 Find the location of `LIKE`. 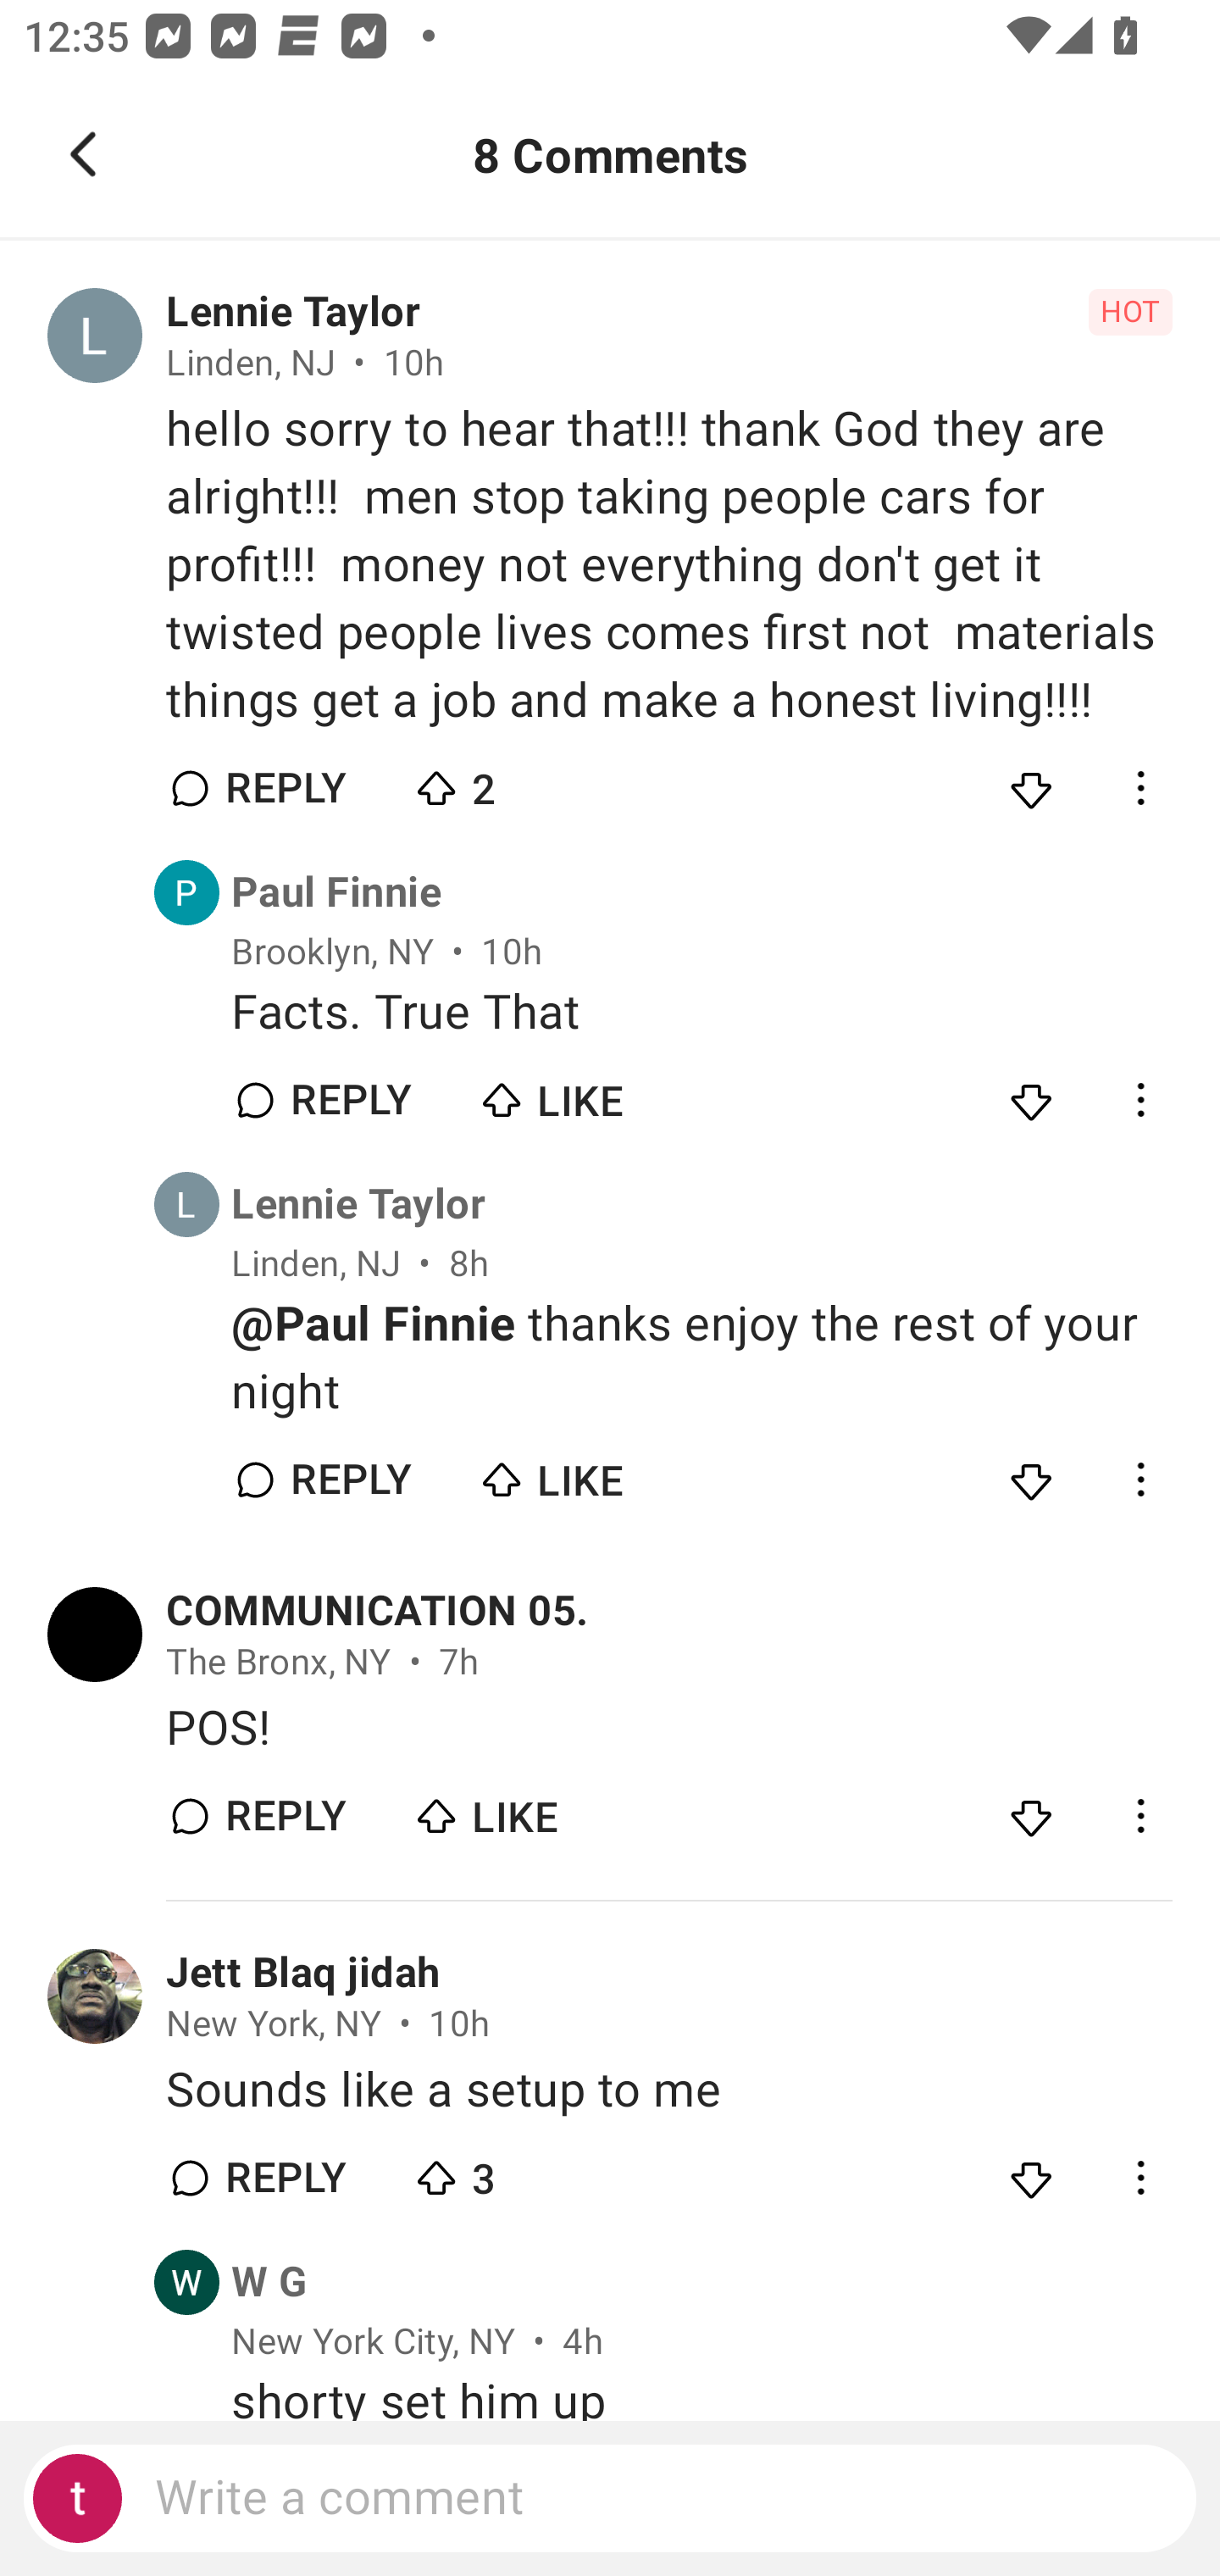

LIKE is located at coordinates (591, 1472).